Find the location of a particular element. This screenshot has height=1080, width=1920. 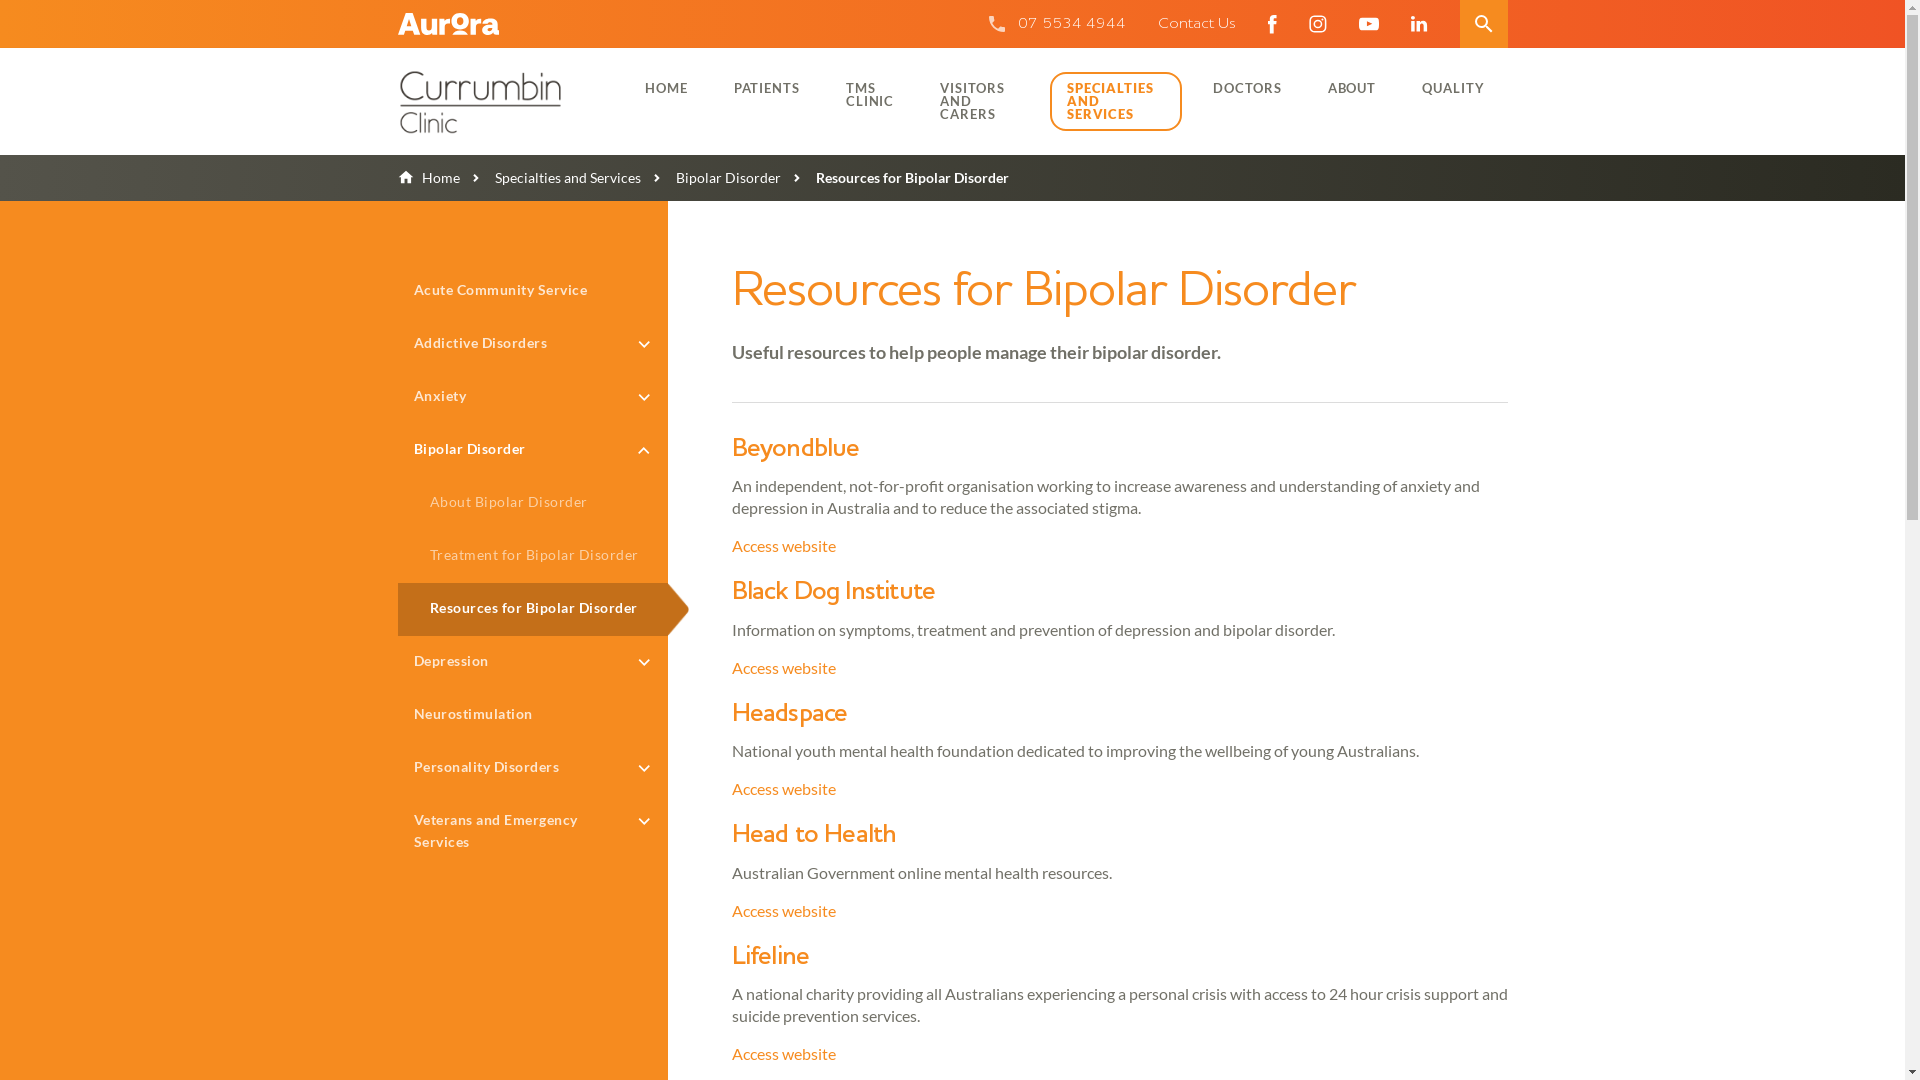

Specialties and Services is located at coordinates (550, 178).